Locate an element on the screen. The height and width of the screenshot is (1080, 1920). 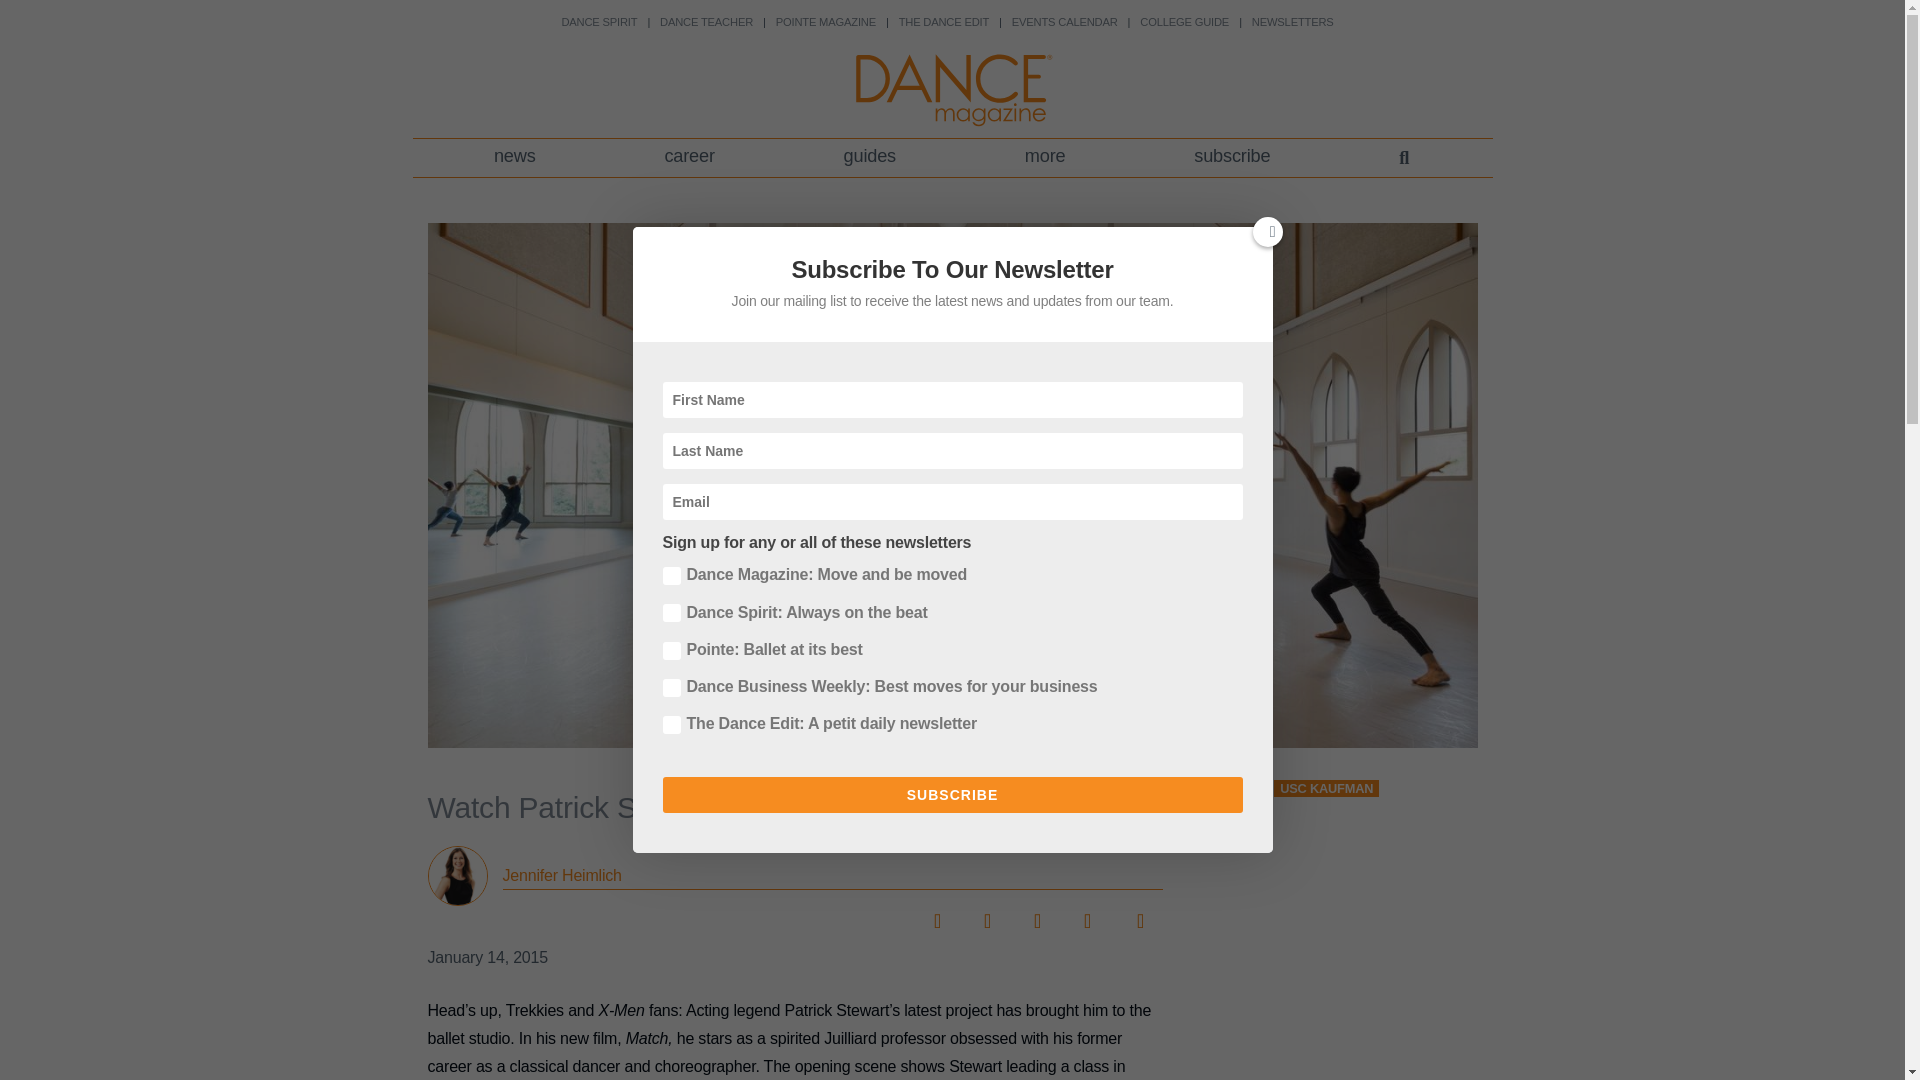
Share on Twitter is located at coordinates (986, 914).